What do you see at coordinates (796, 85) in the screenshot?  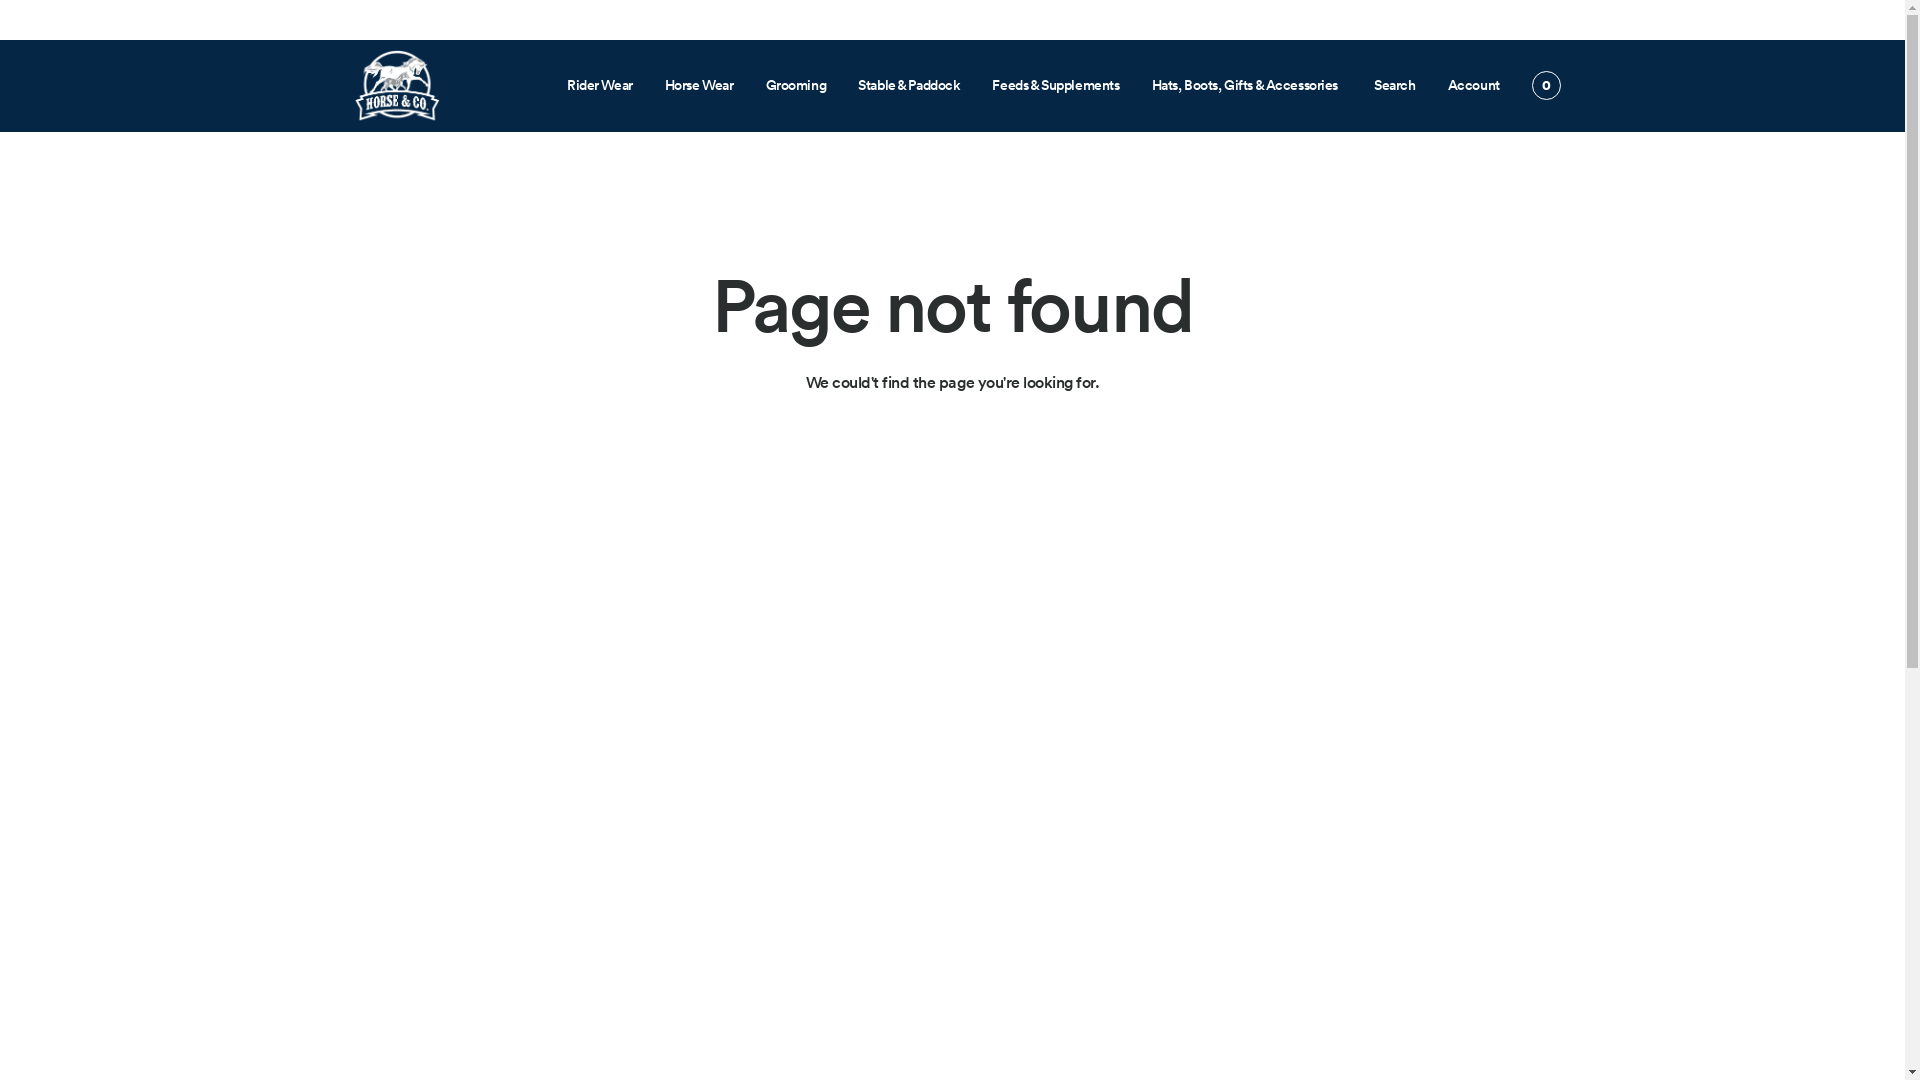 I see `Grooming` at bounding box center [796, 85].